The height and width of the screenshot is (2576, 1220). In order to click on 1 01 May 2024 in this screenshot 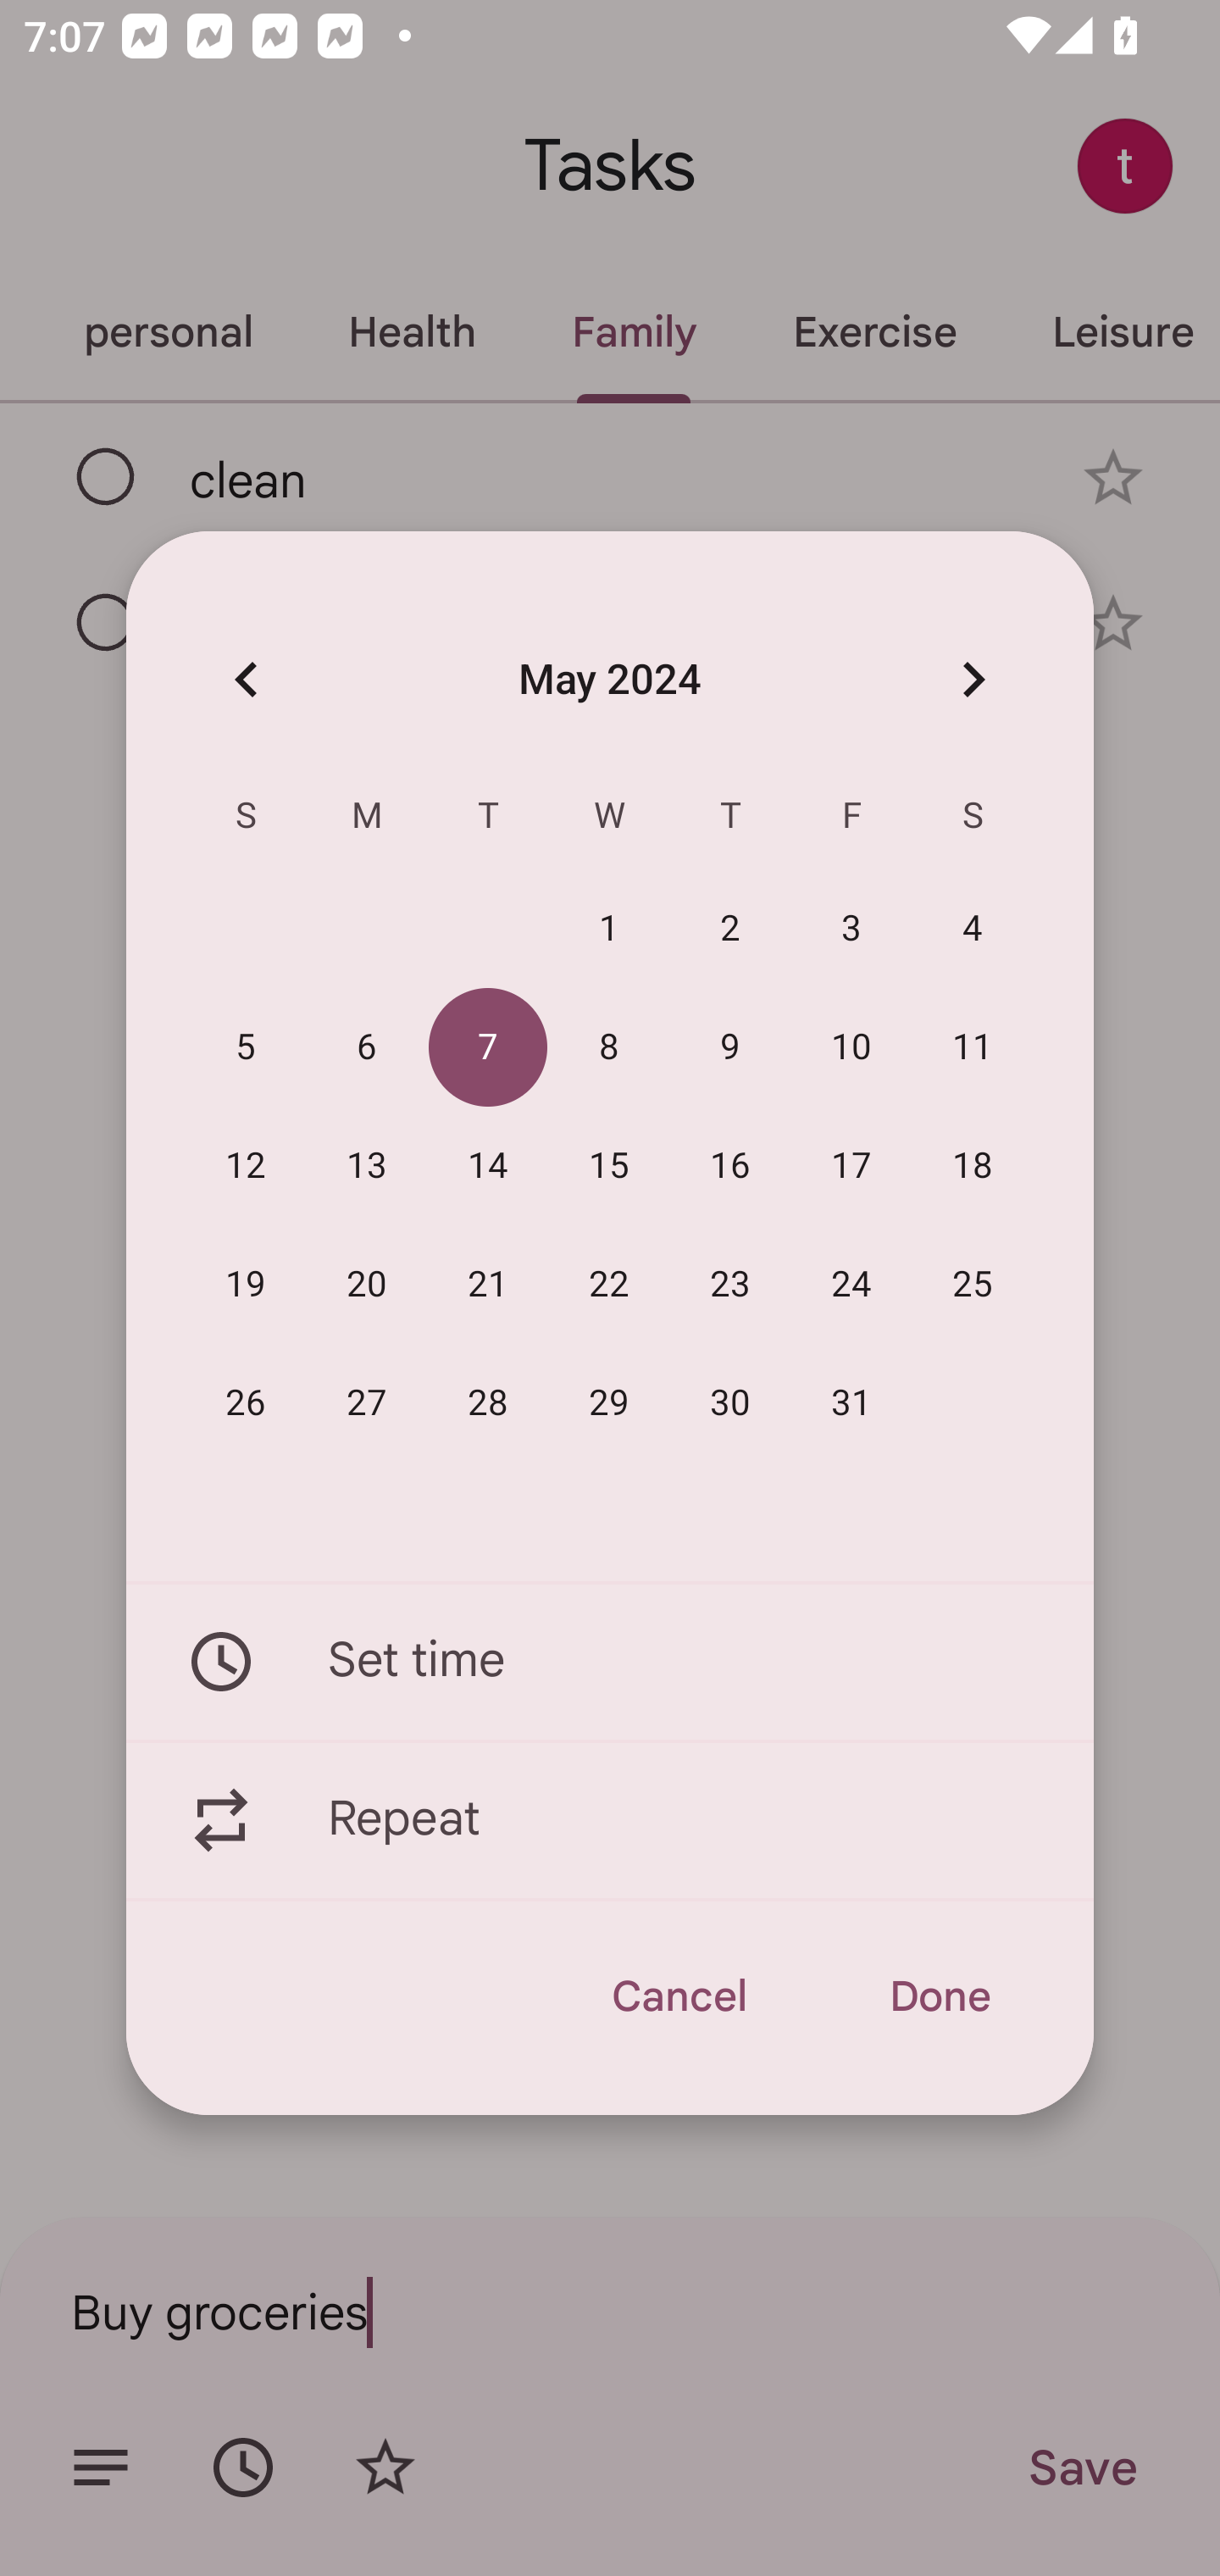, I will do `click(609, 930)`.